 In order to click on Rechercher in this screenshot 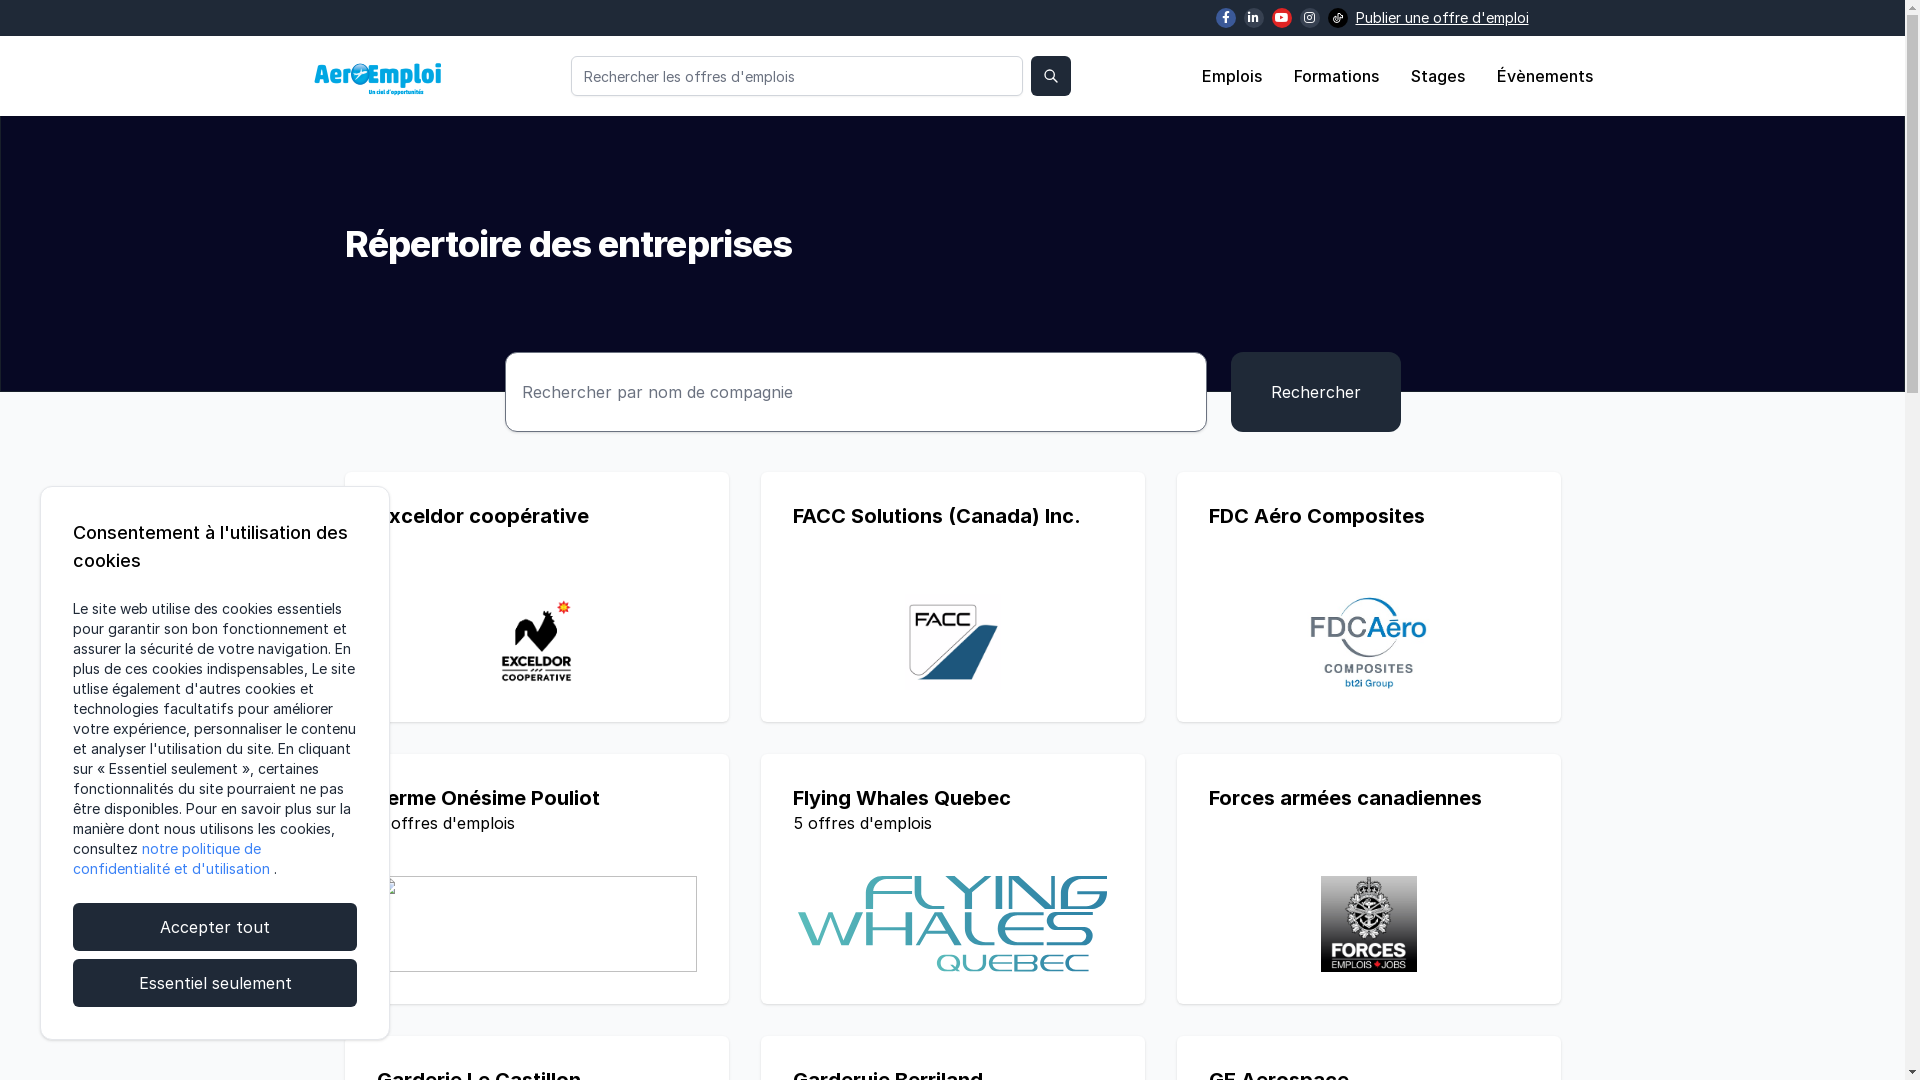, I will do `click(1315, 392)`.